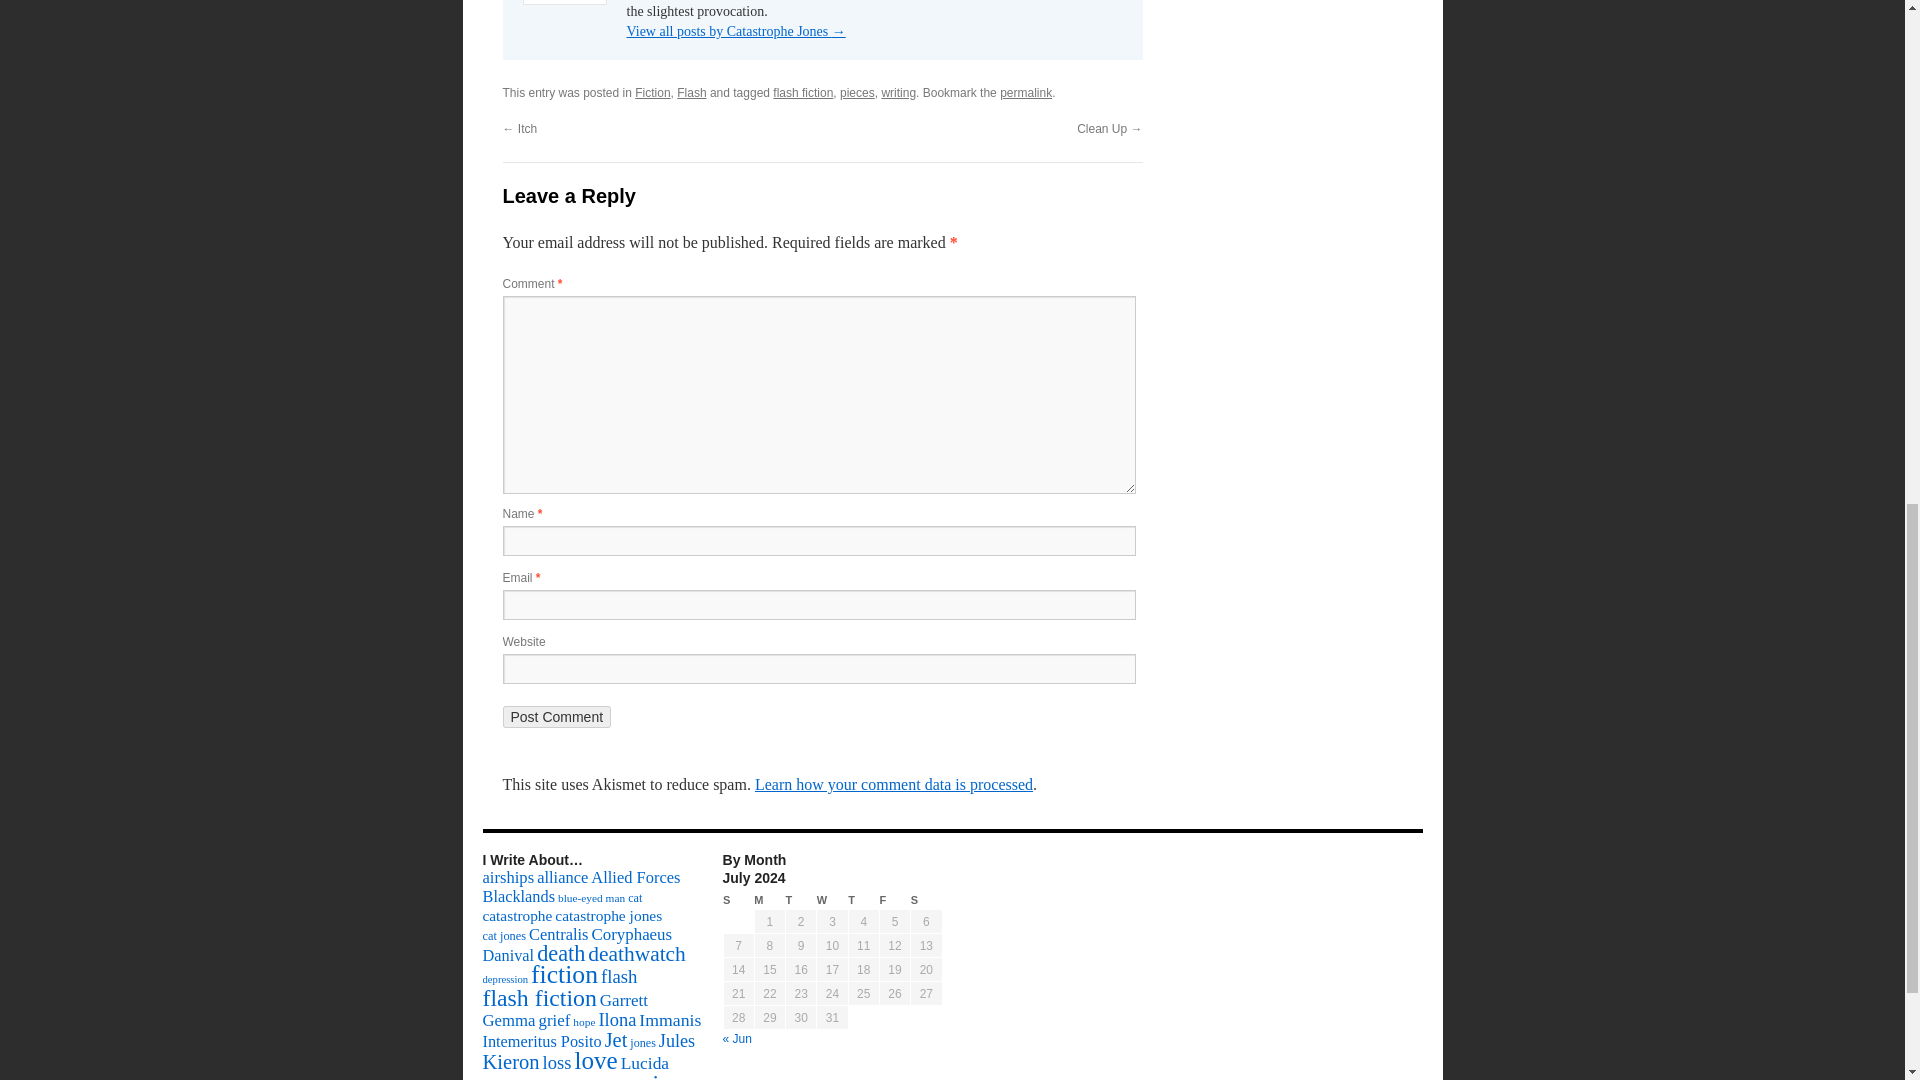 The height and width of the screenshot is (1080, 1920). I want to click on Sunday, so click(738, 900).